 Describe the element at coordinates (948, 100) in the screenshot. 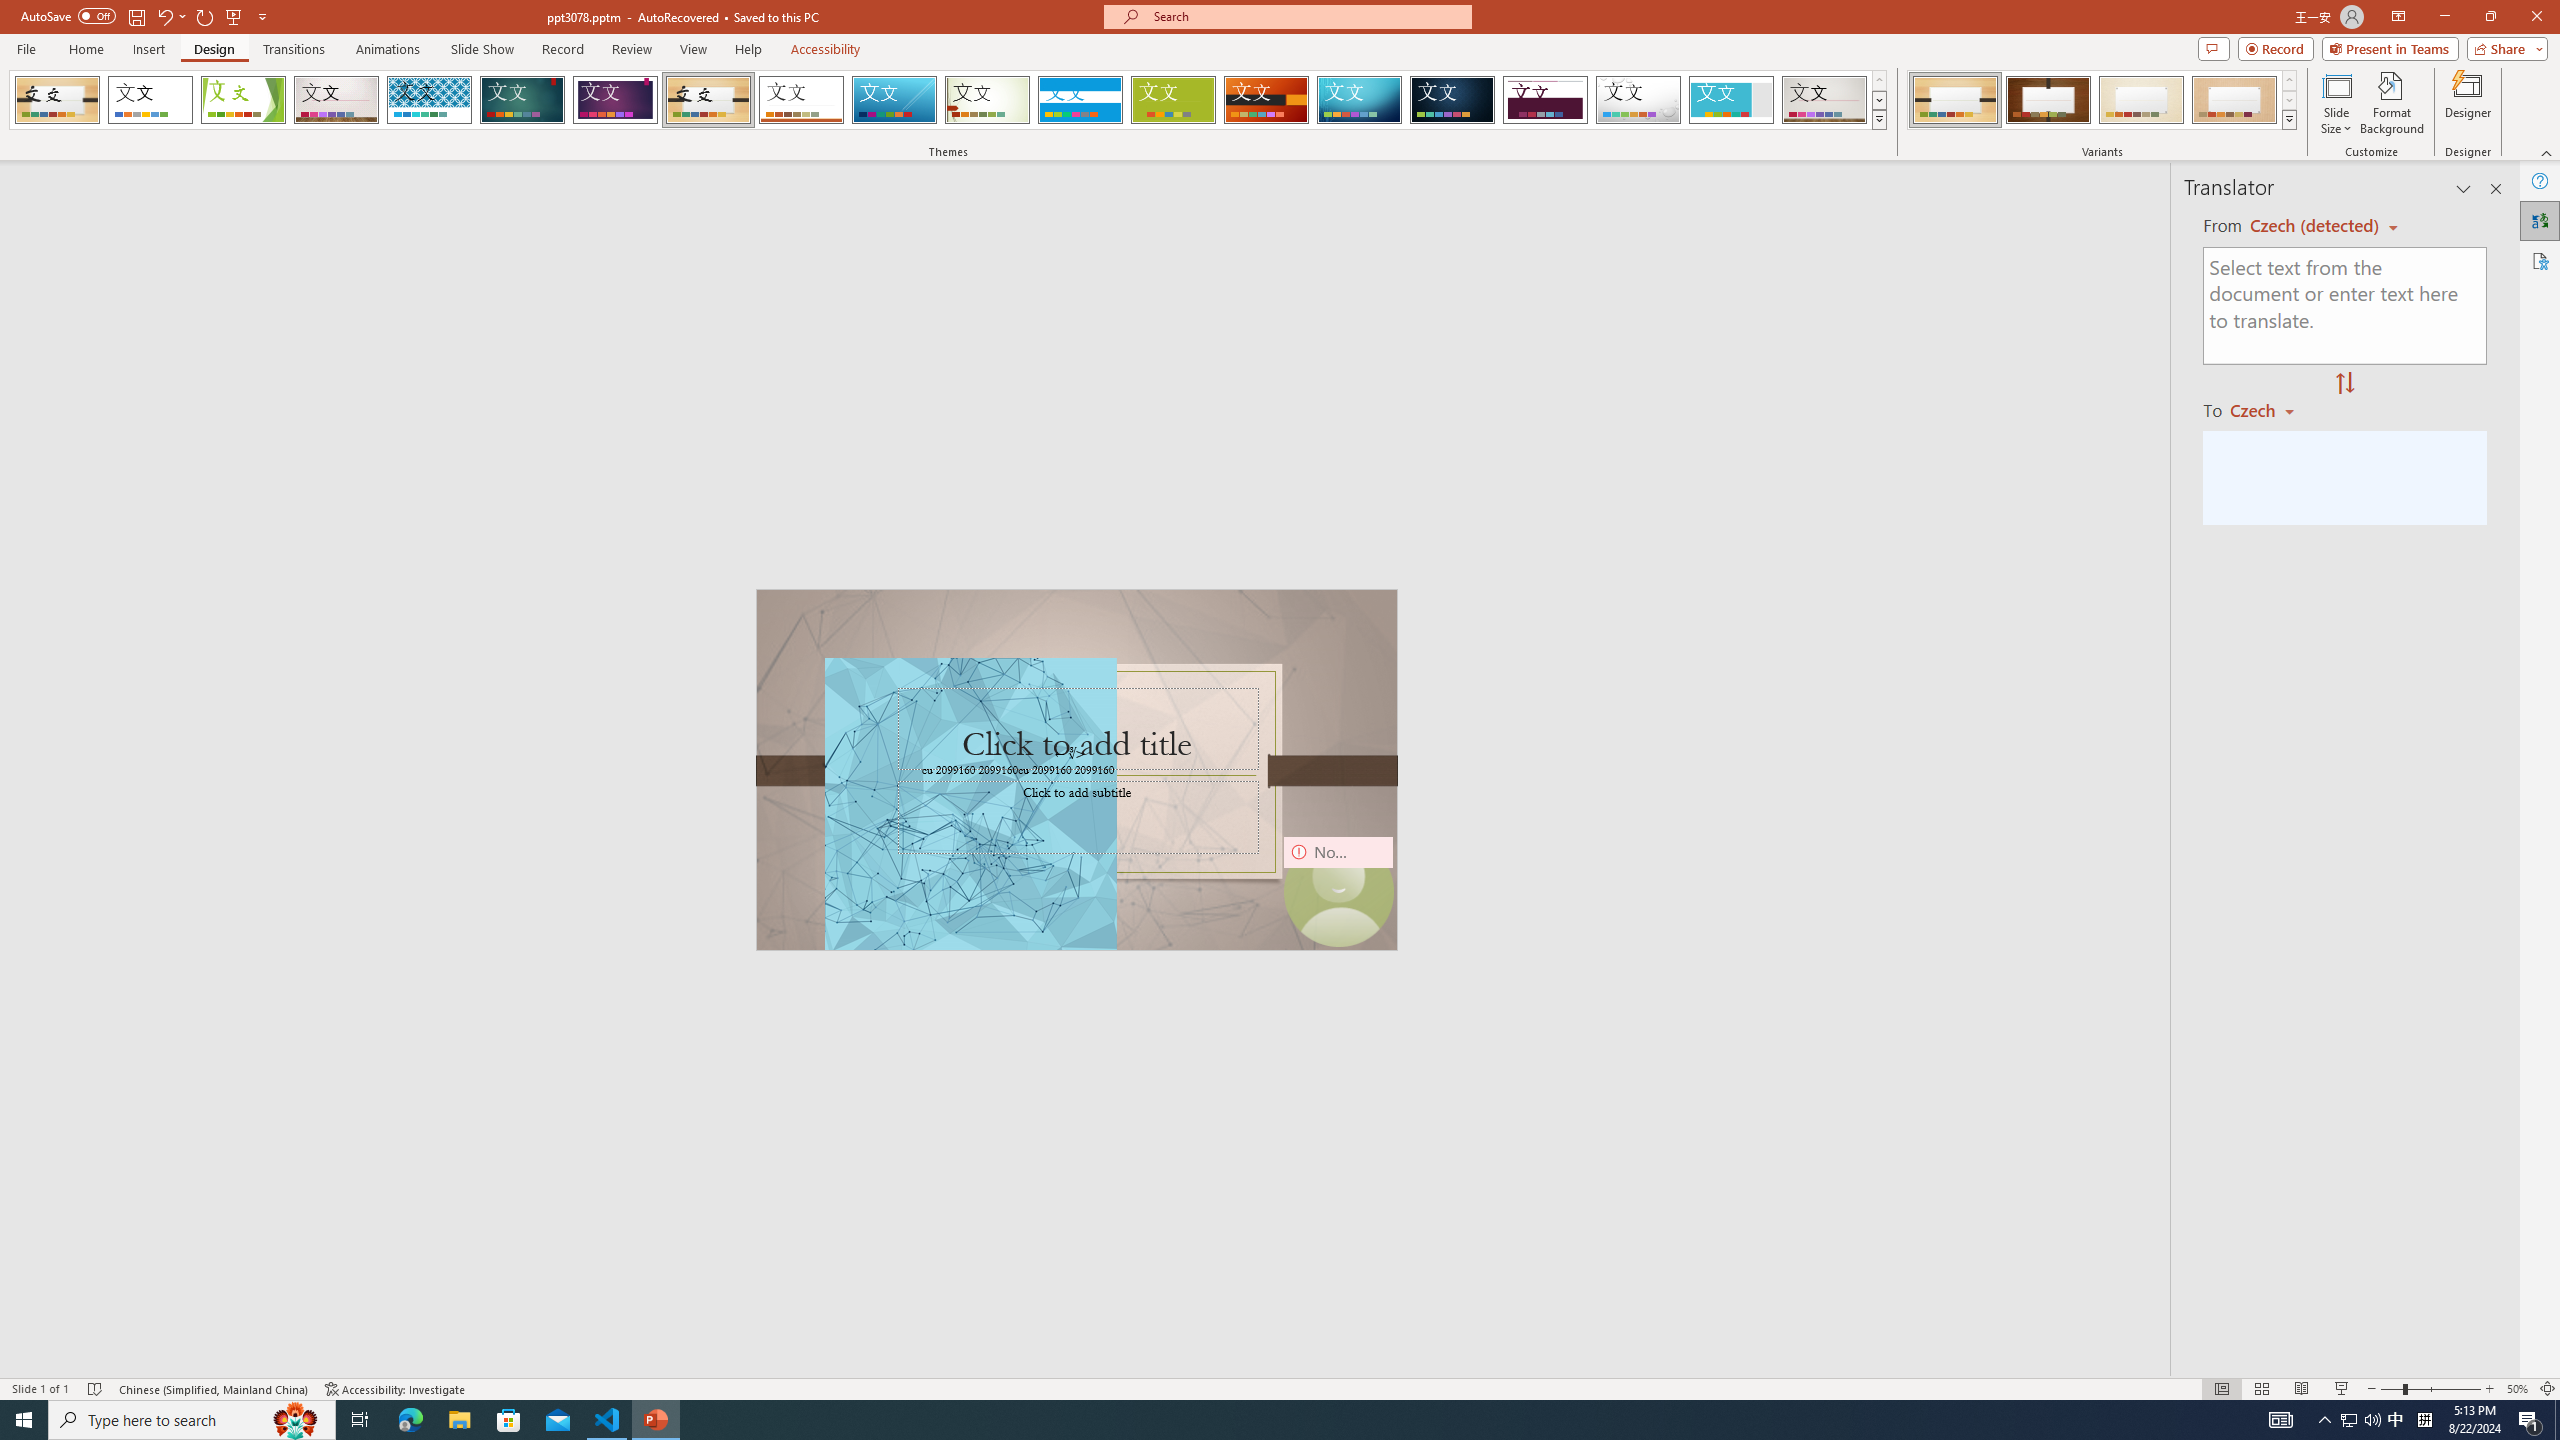

I see `AutomationID: SlideThemesGallery` at that location.